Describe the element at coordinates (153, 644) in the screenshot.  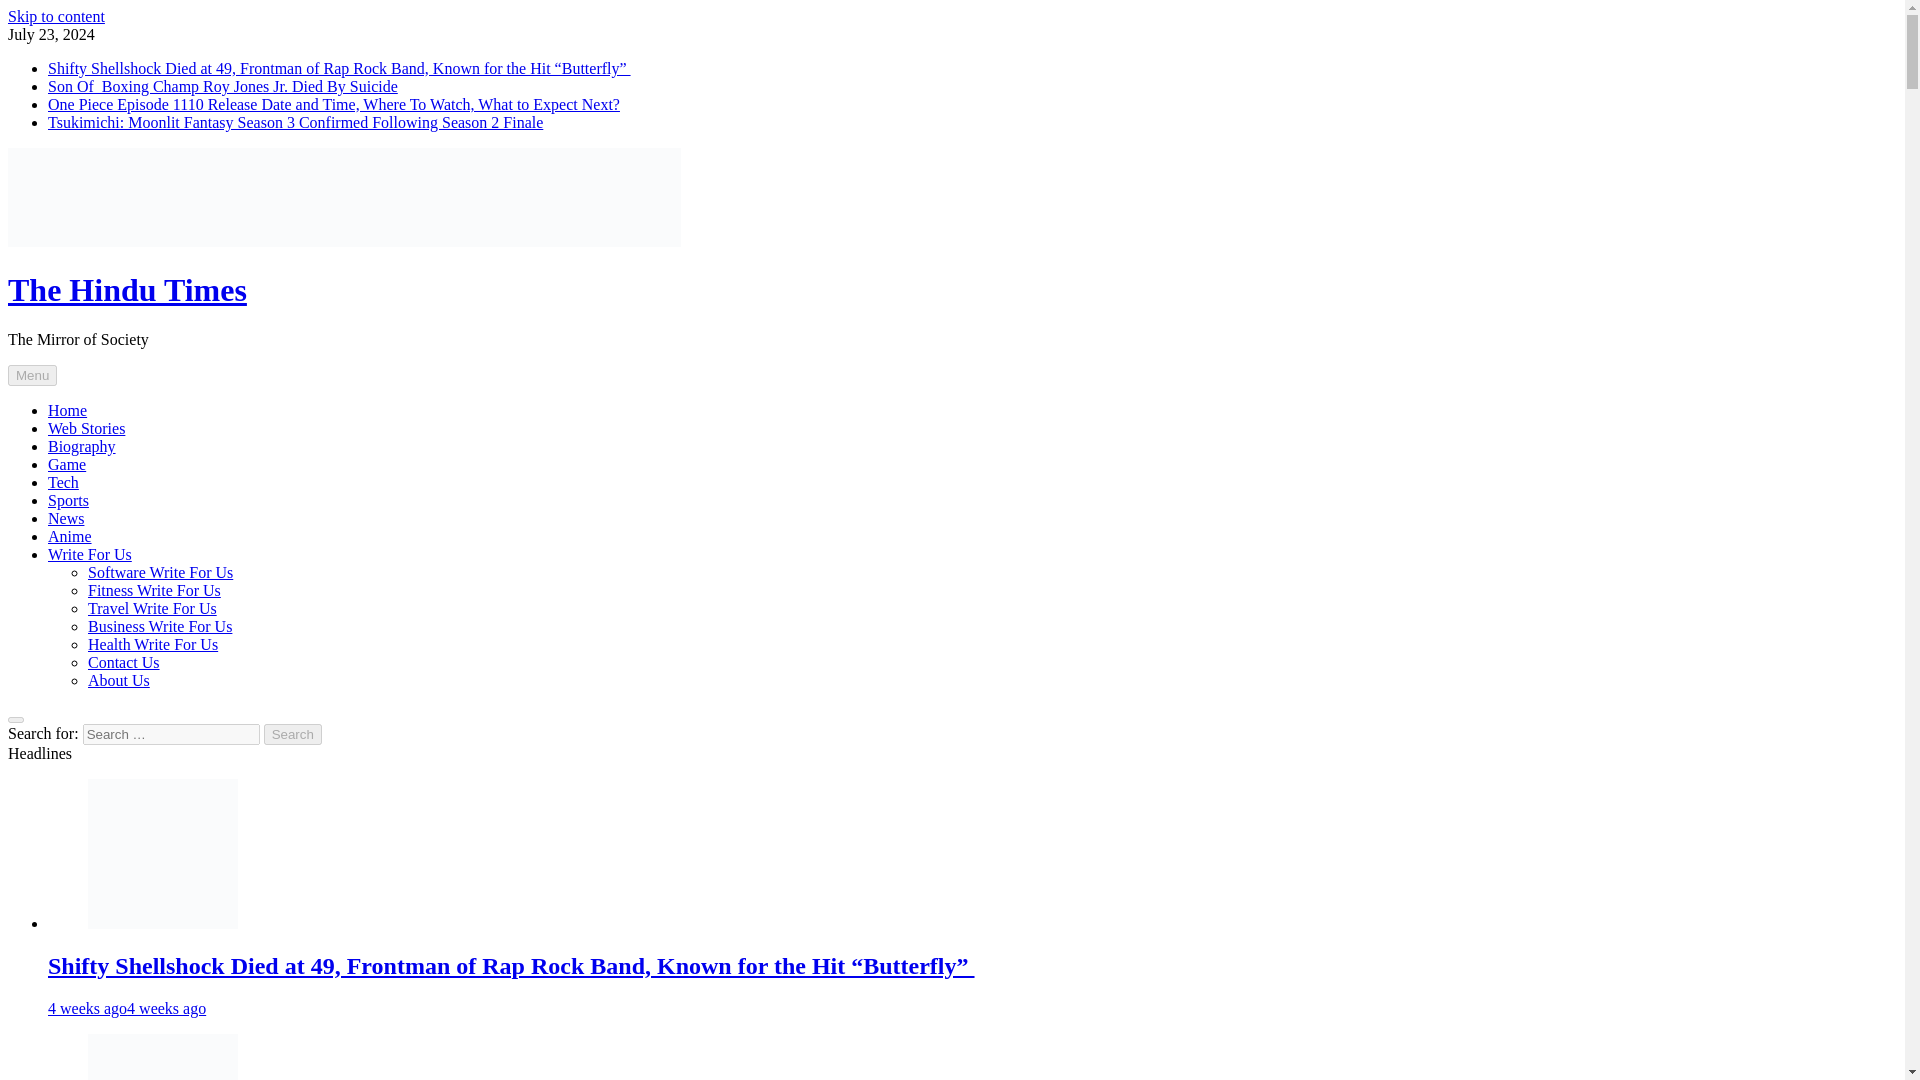
I see `Health Write For Us` at that location.